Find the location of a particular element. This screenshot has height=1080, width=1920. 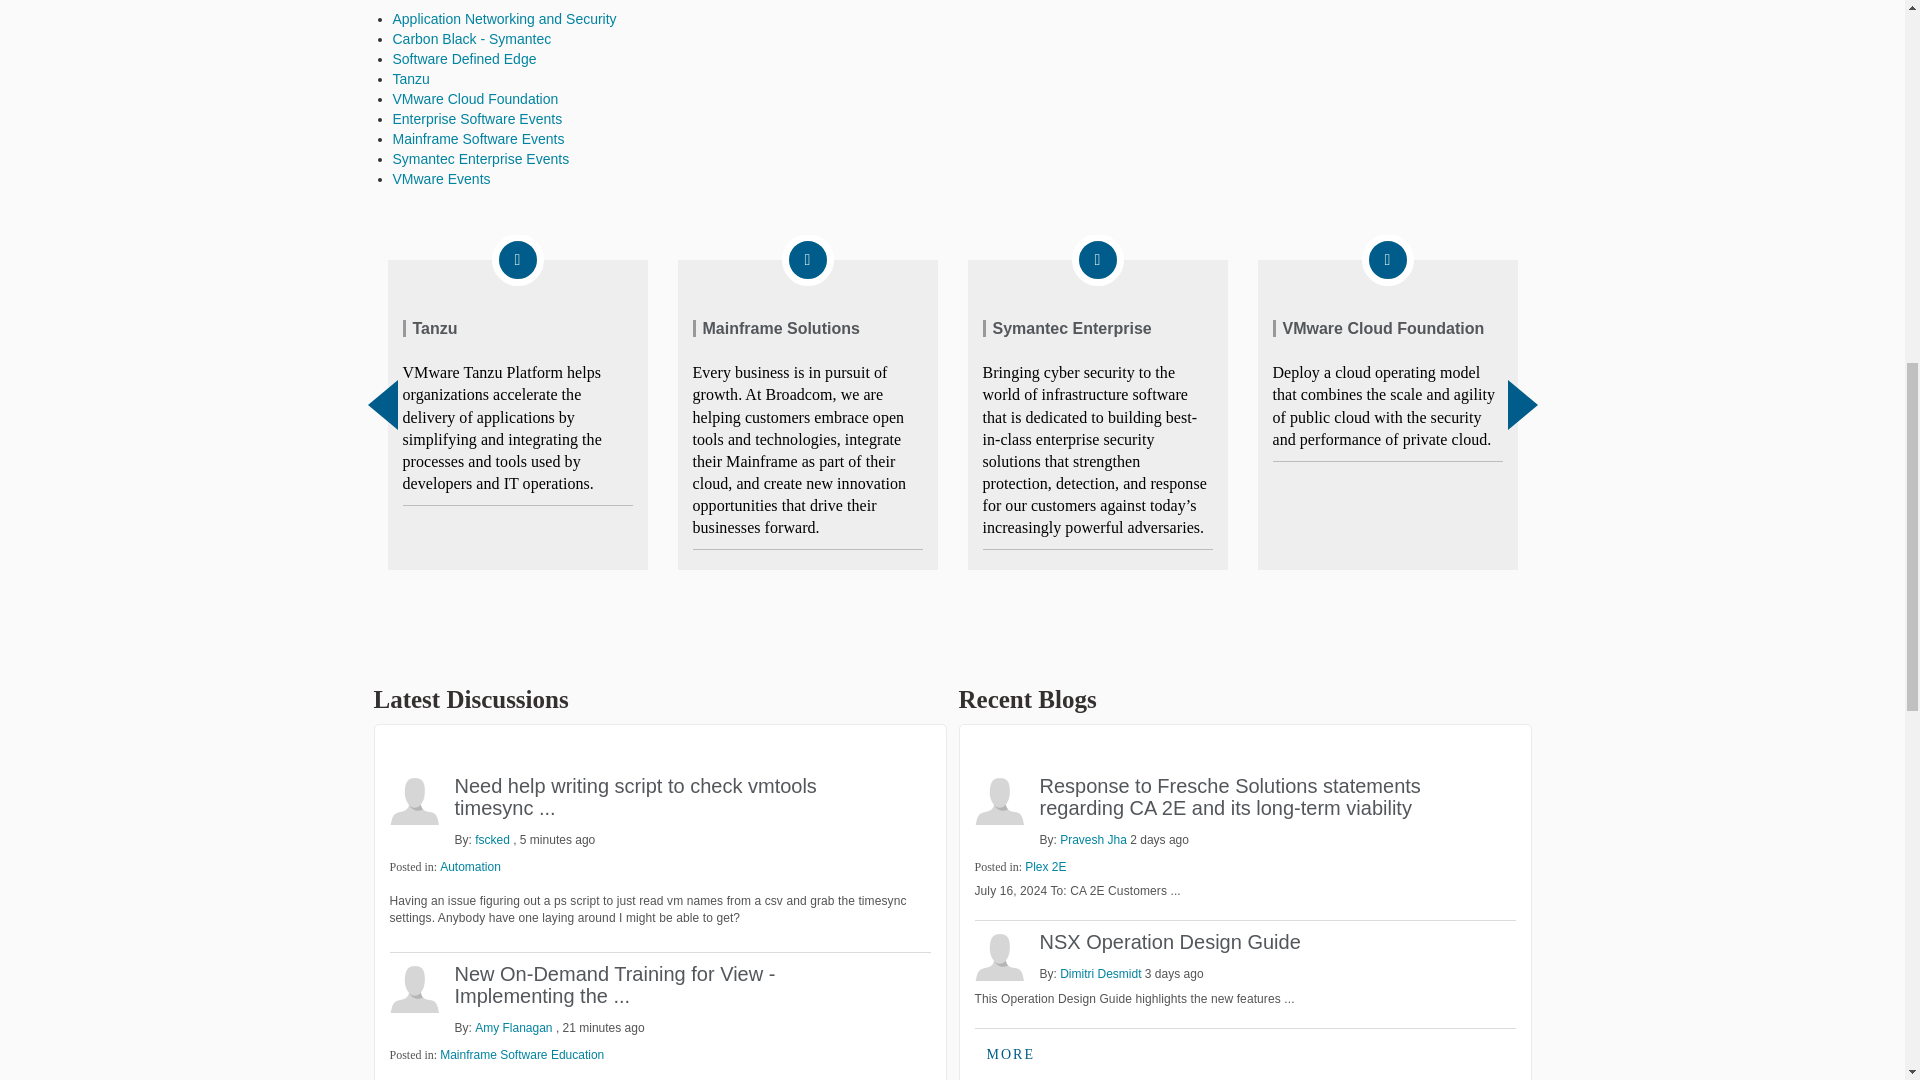

NSX Operation Design Guide is located at coordinates (1170, 941).